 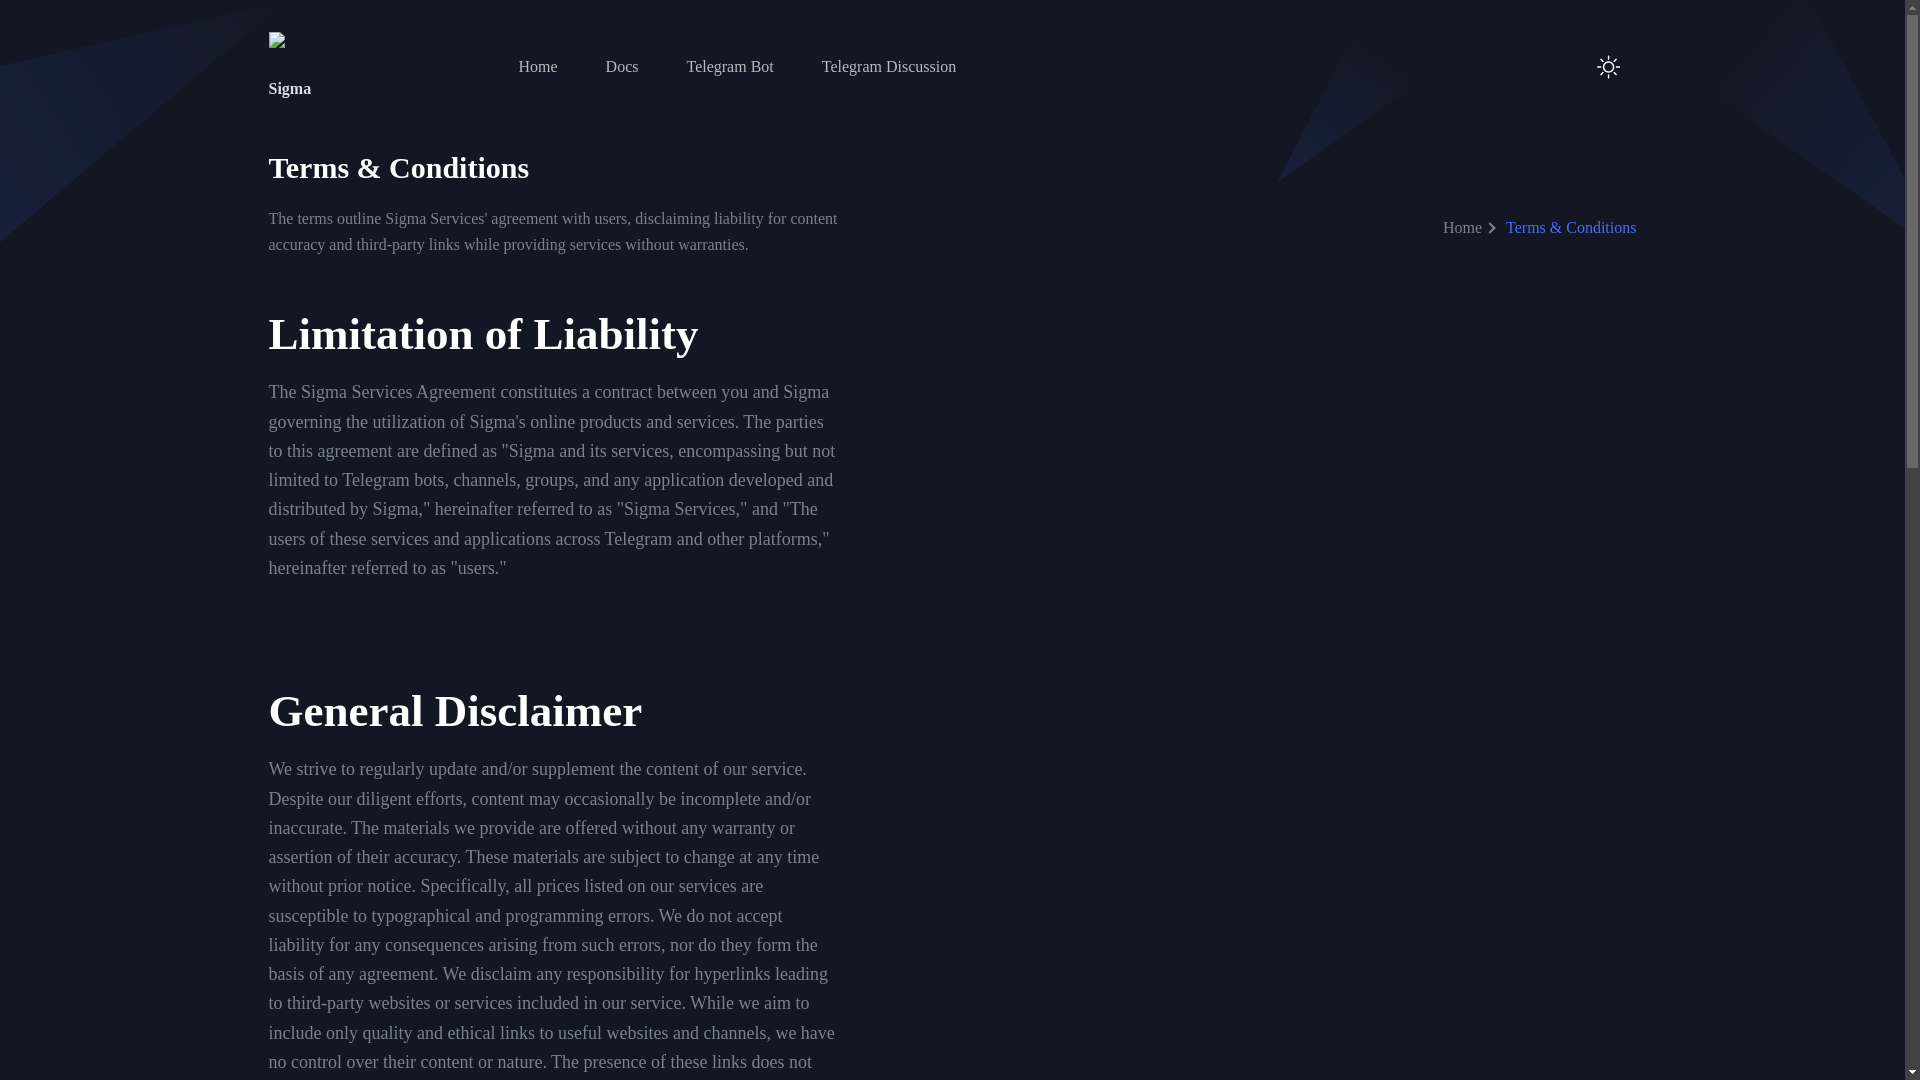 I want to click on Telegram Discussion, so click(x=888, y=66).